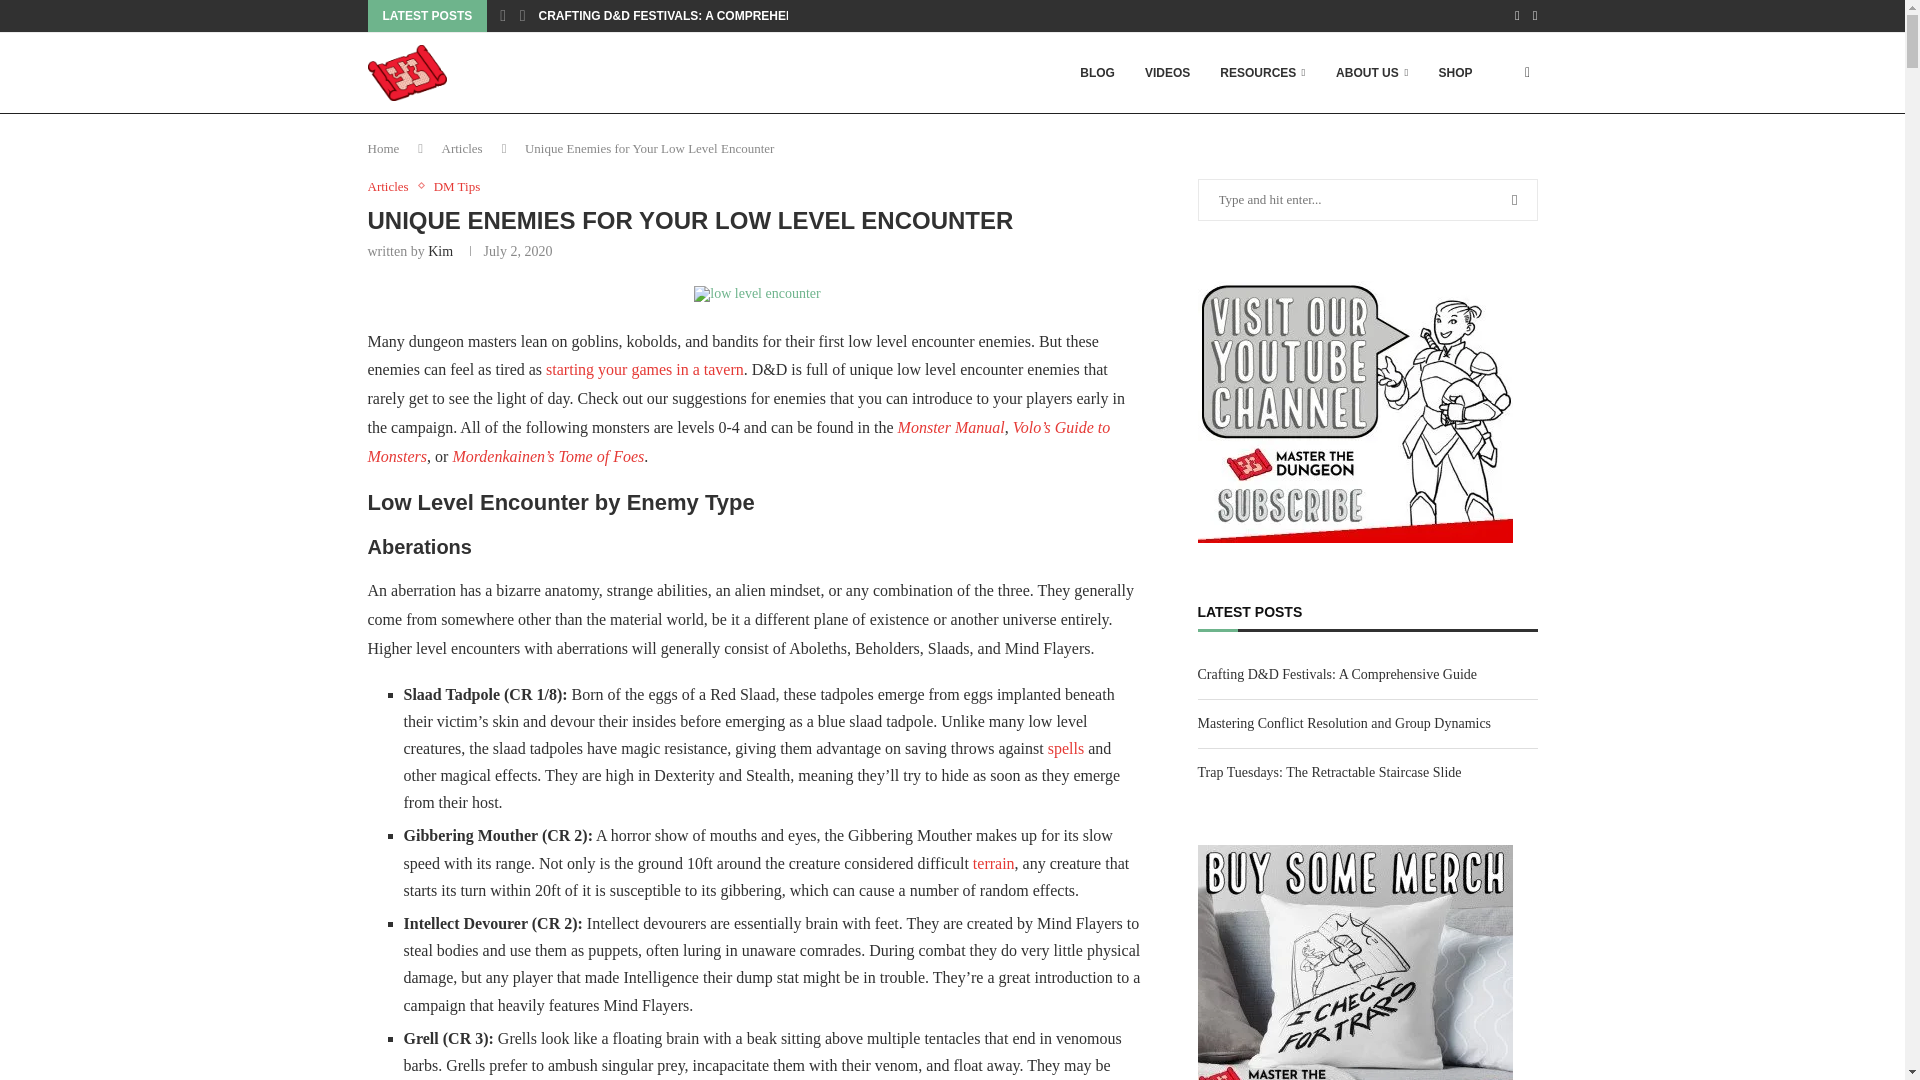  Describe the element at coordinates (462, 148) in the screenshot. I see `Articles` at that location.